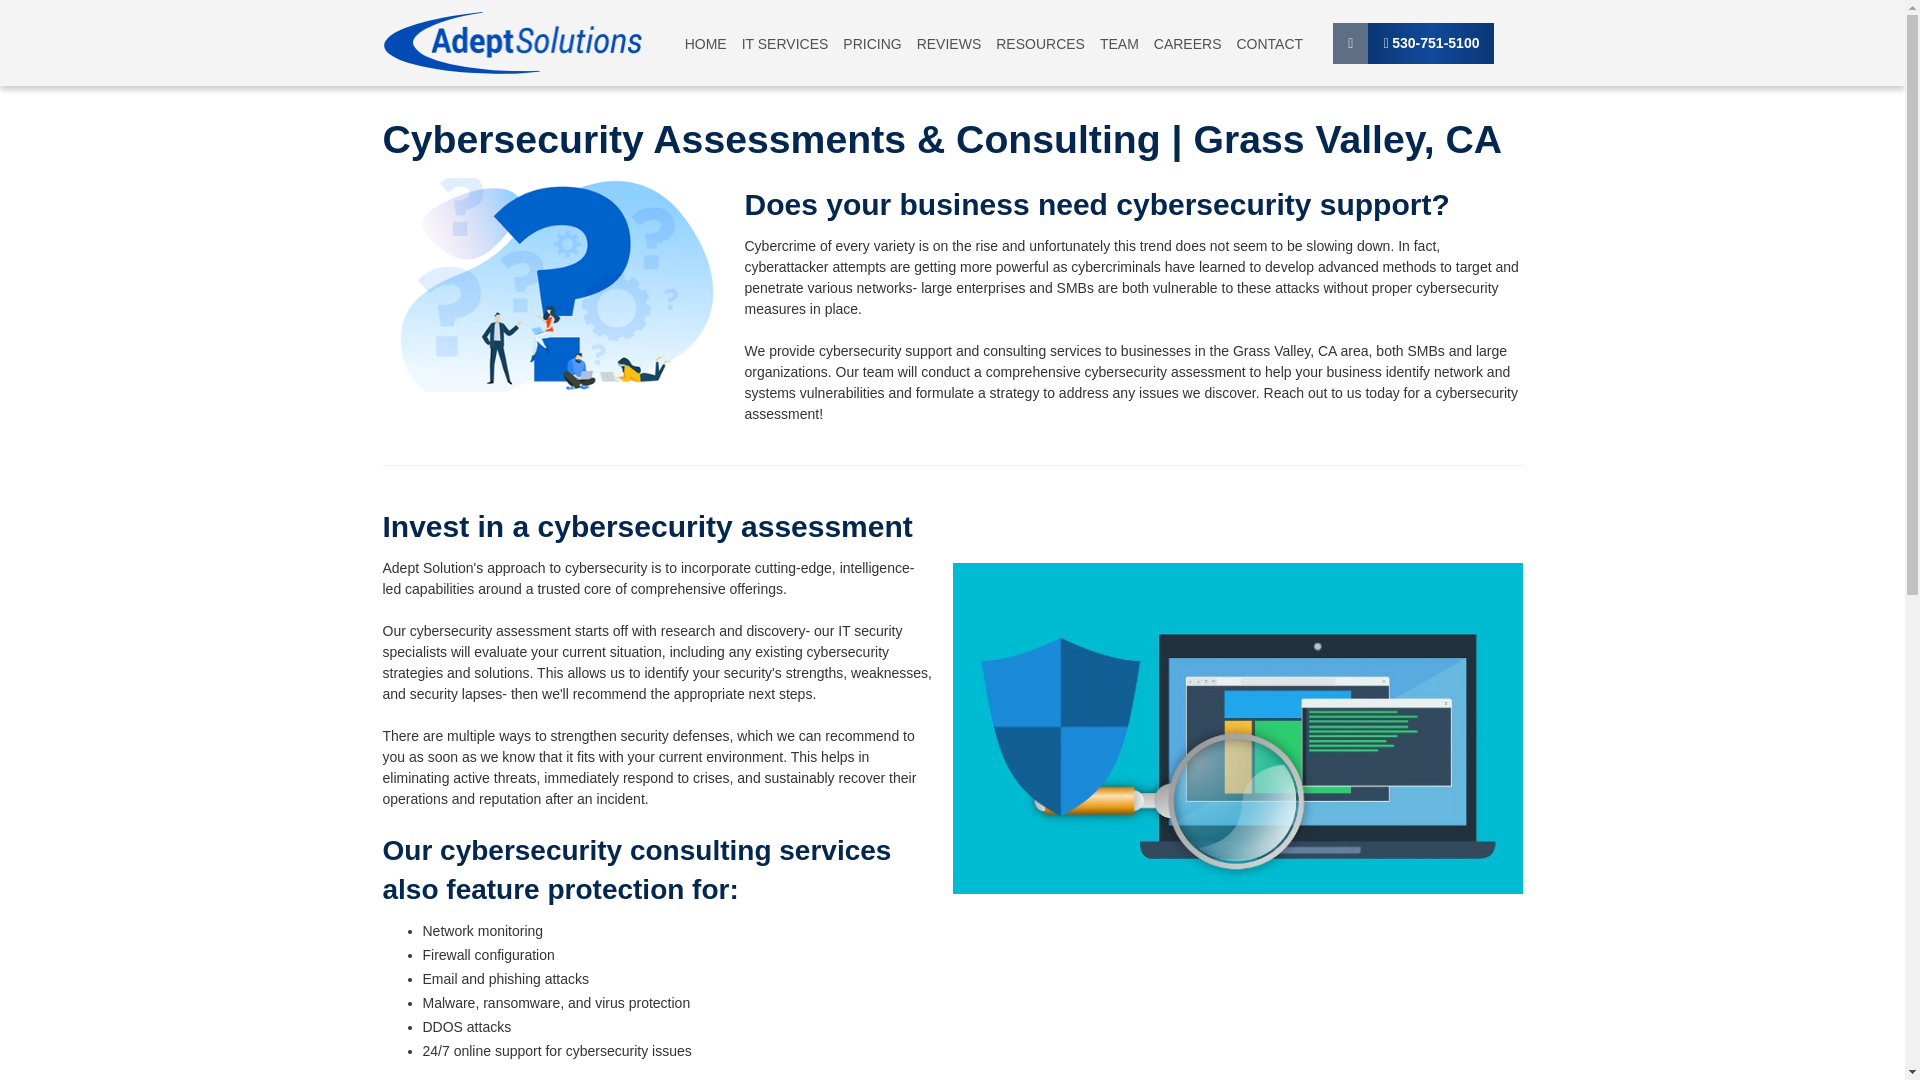  What do you see at coordinates (706, 43) in the screenshot?
I see `HOME` at bounding box center [706, 43].